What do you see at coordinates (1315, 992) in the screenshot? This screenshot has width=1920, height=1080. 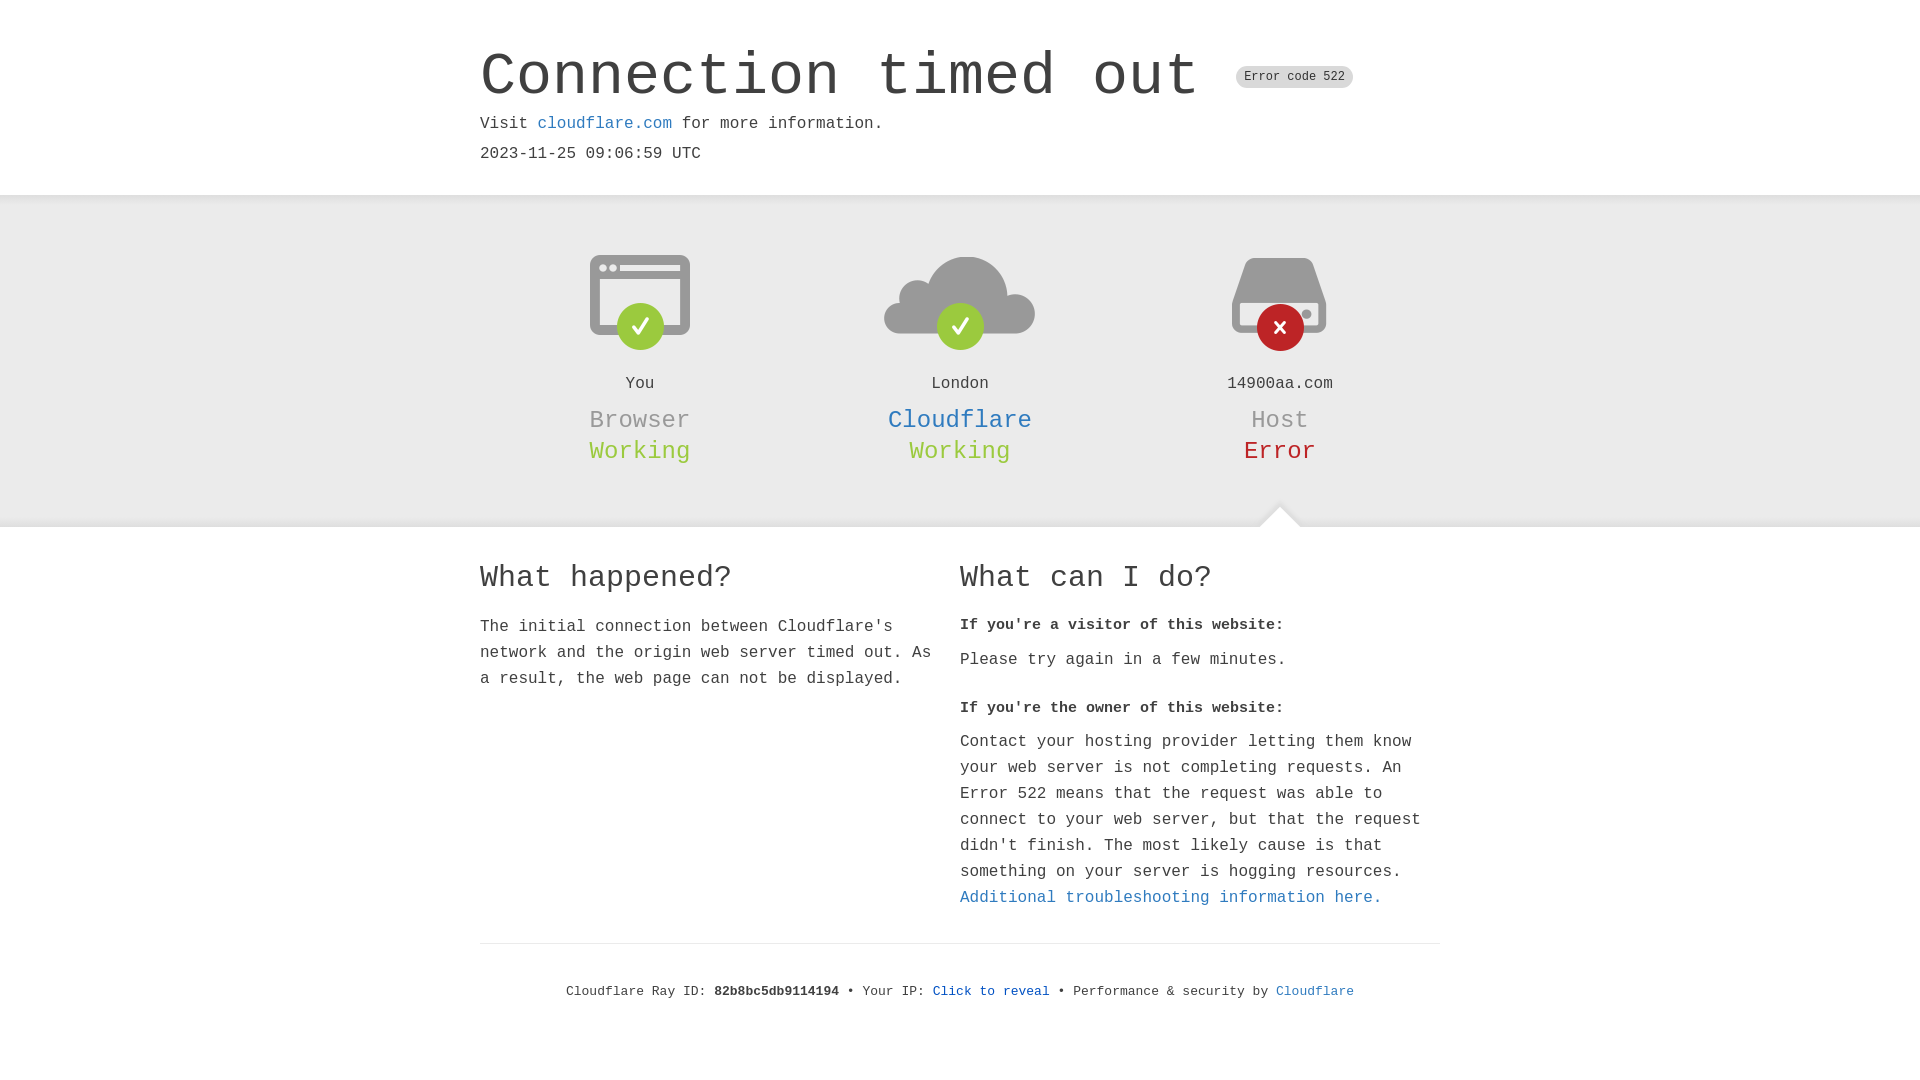 I see `Cloudflare` at bounding box center [1315, 992].